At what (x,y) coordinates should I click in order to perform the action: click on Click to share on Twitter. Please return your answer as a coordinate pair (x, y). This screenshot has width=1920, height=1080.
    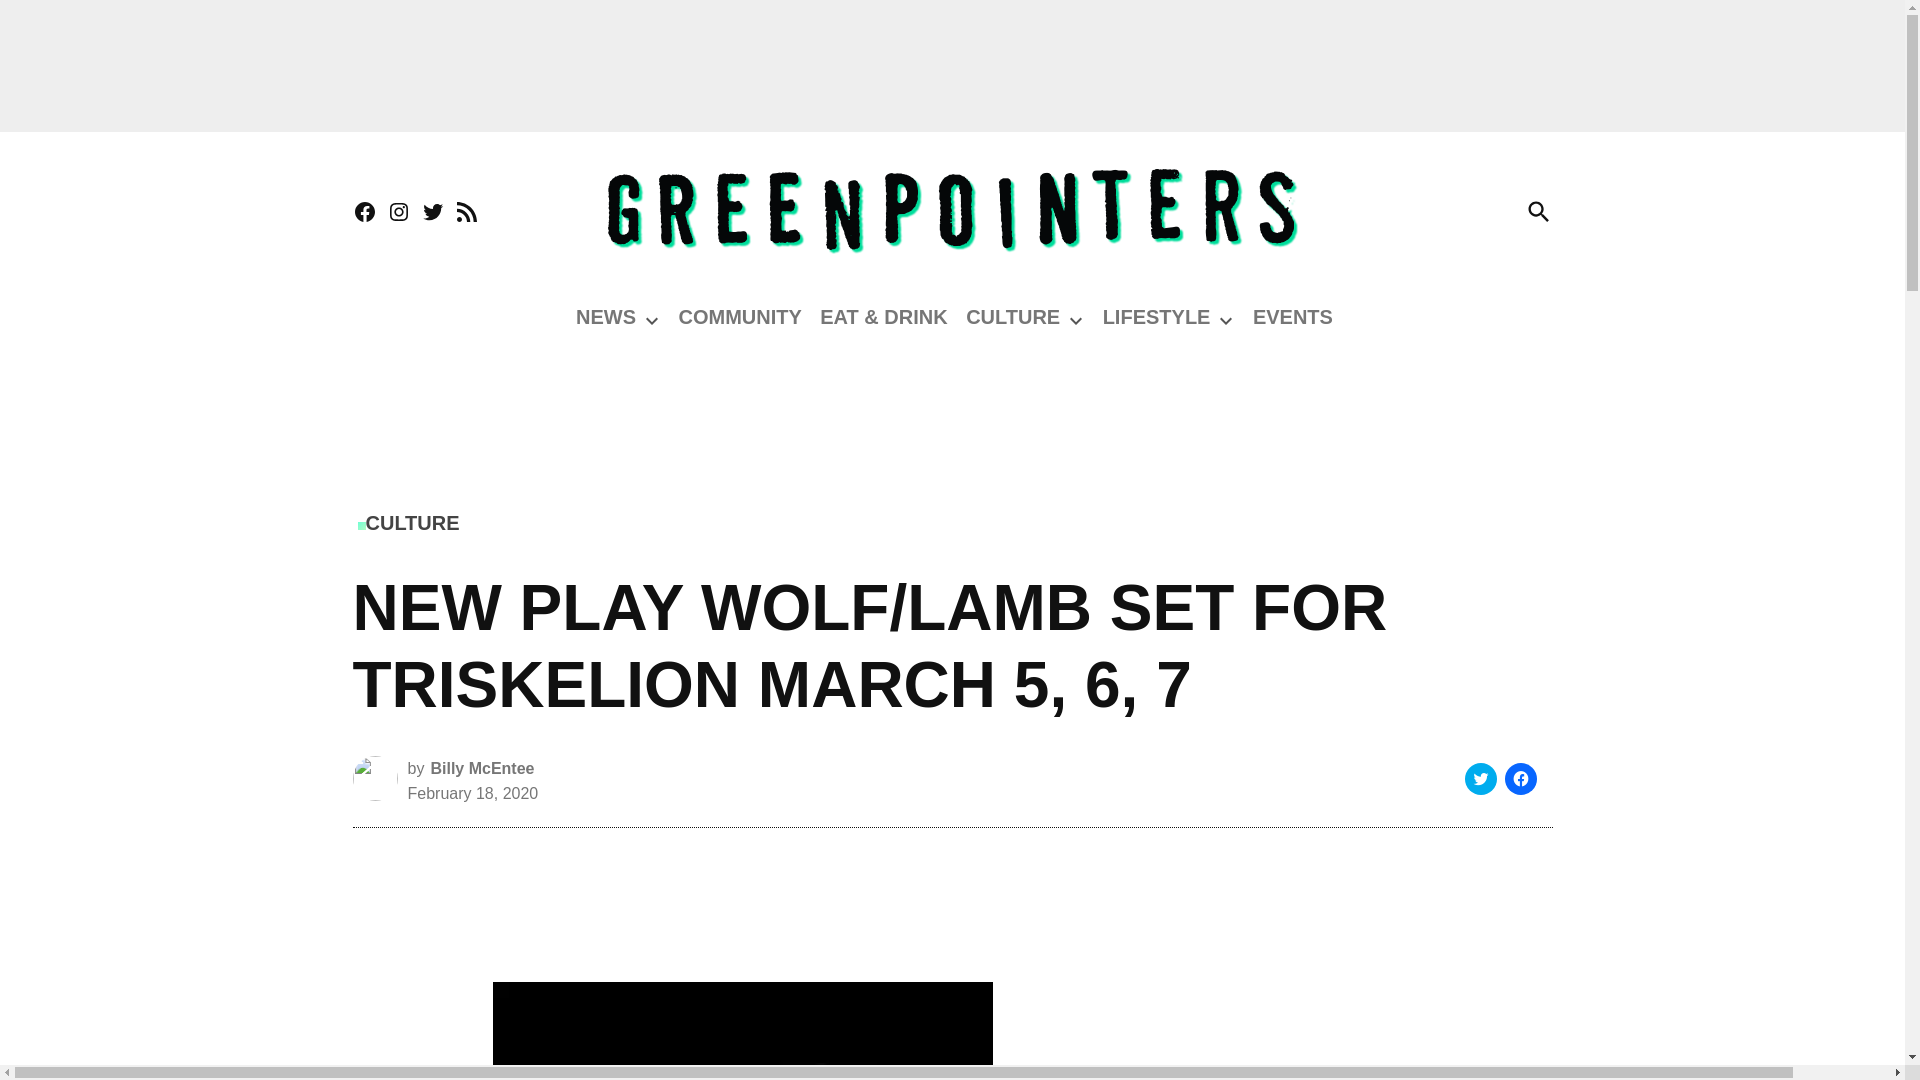
    Looking at the image, I should click on (1479, 778).